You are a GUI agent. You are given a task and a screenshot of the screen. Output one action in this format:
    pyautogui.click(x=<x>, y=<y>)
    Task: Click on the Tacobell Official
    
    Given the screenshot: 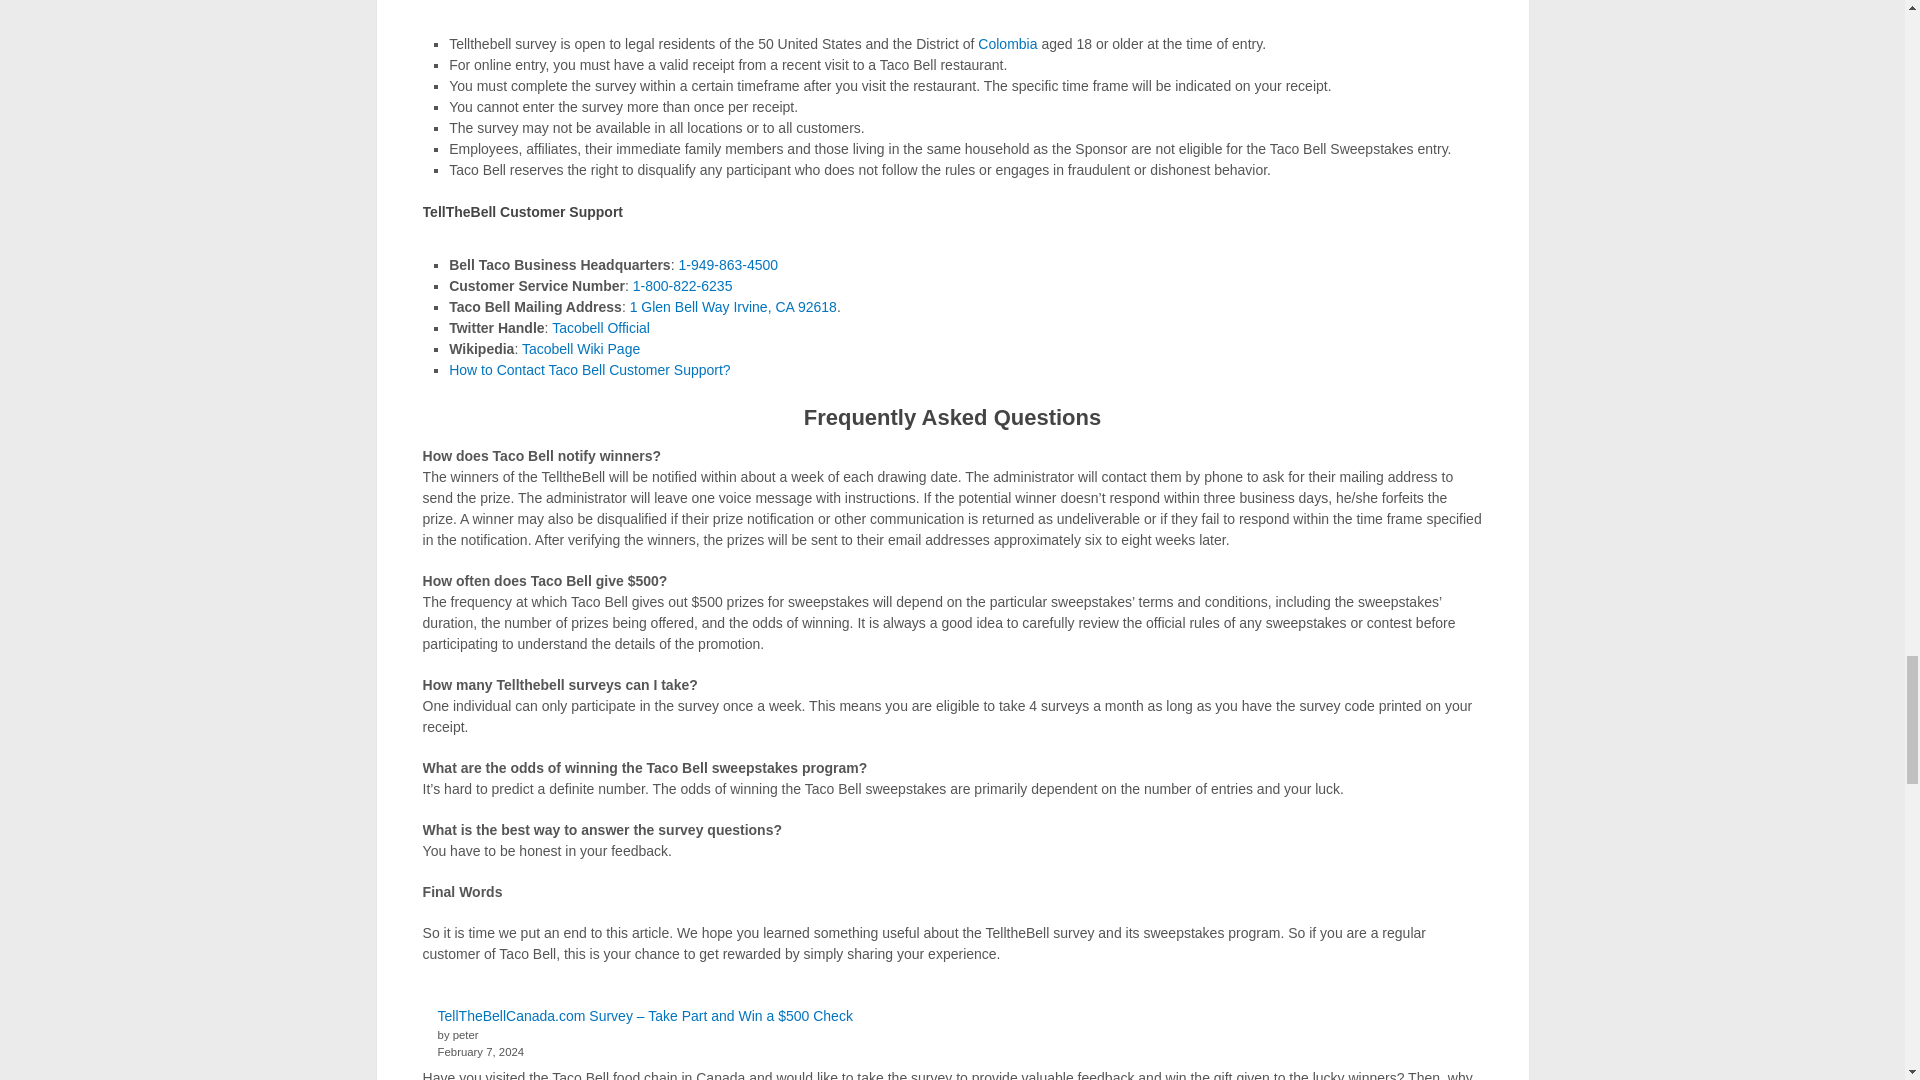 What is the action you would take?
    pyautogui.click(x=601, y=327)
    